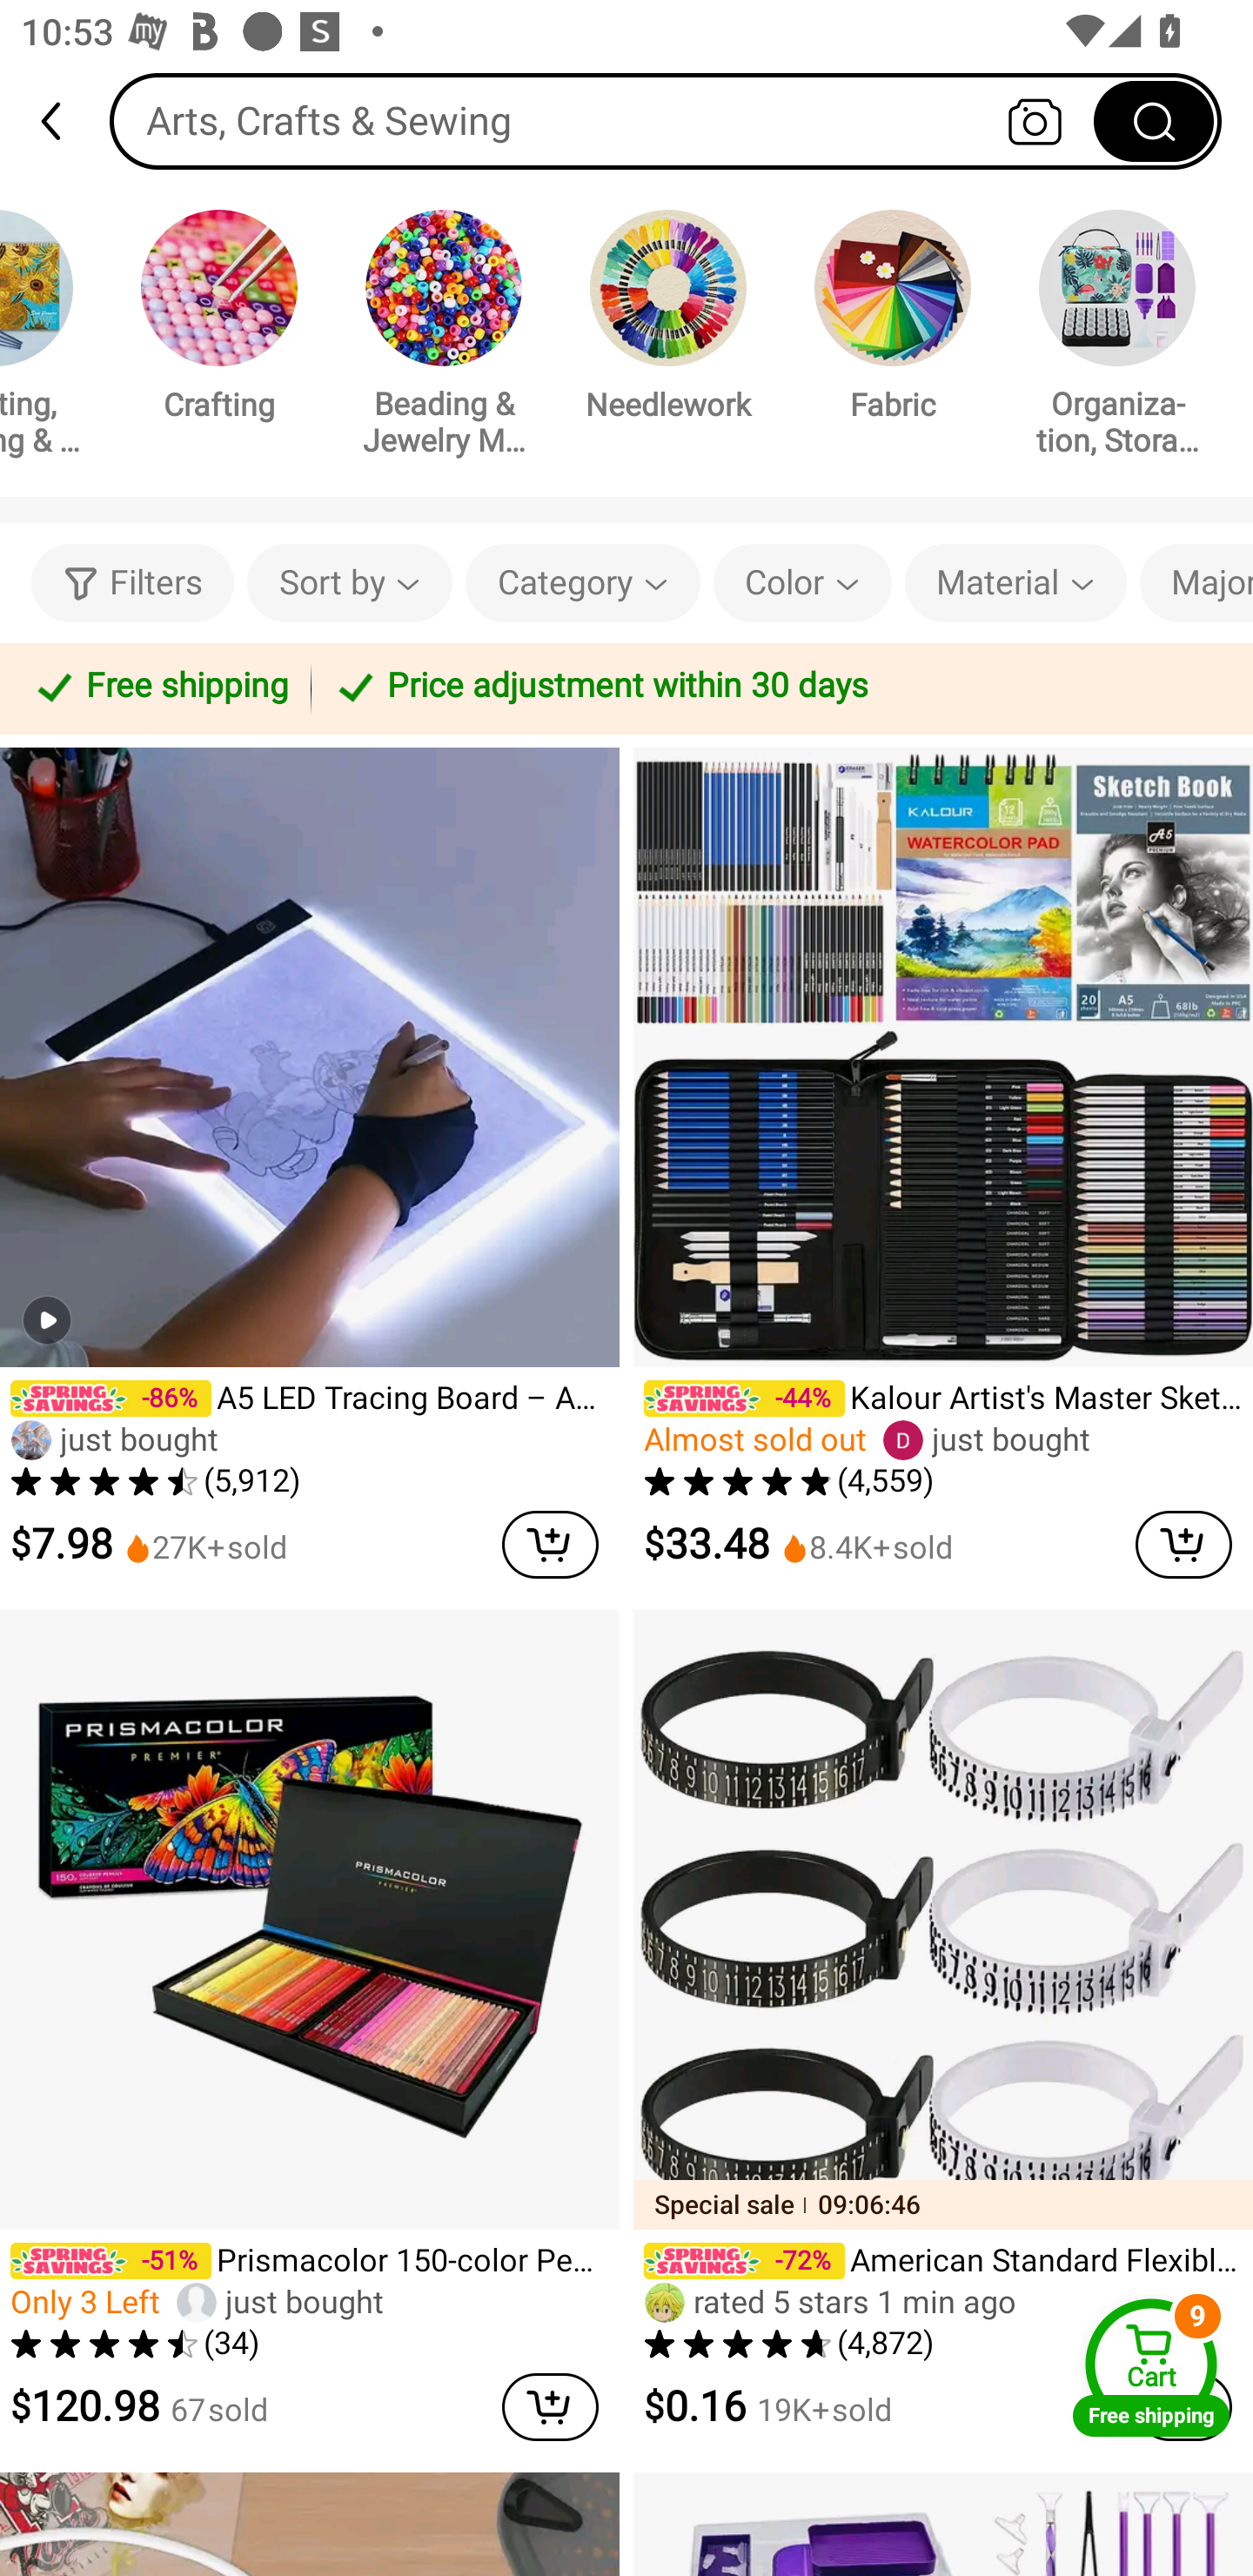  I want to click on back, so click(64, 121).